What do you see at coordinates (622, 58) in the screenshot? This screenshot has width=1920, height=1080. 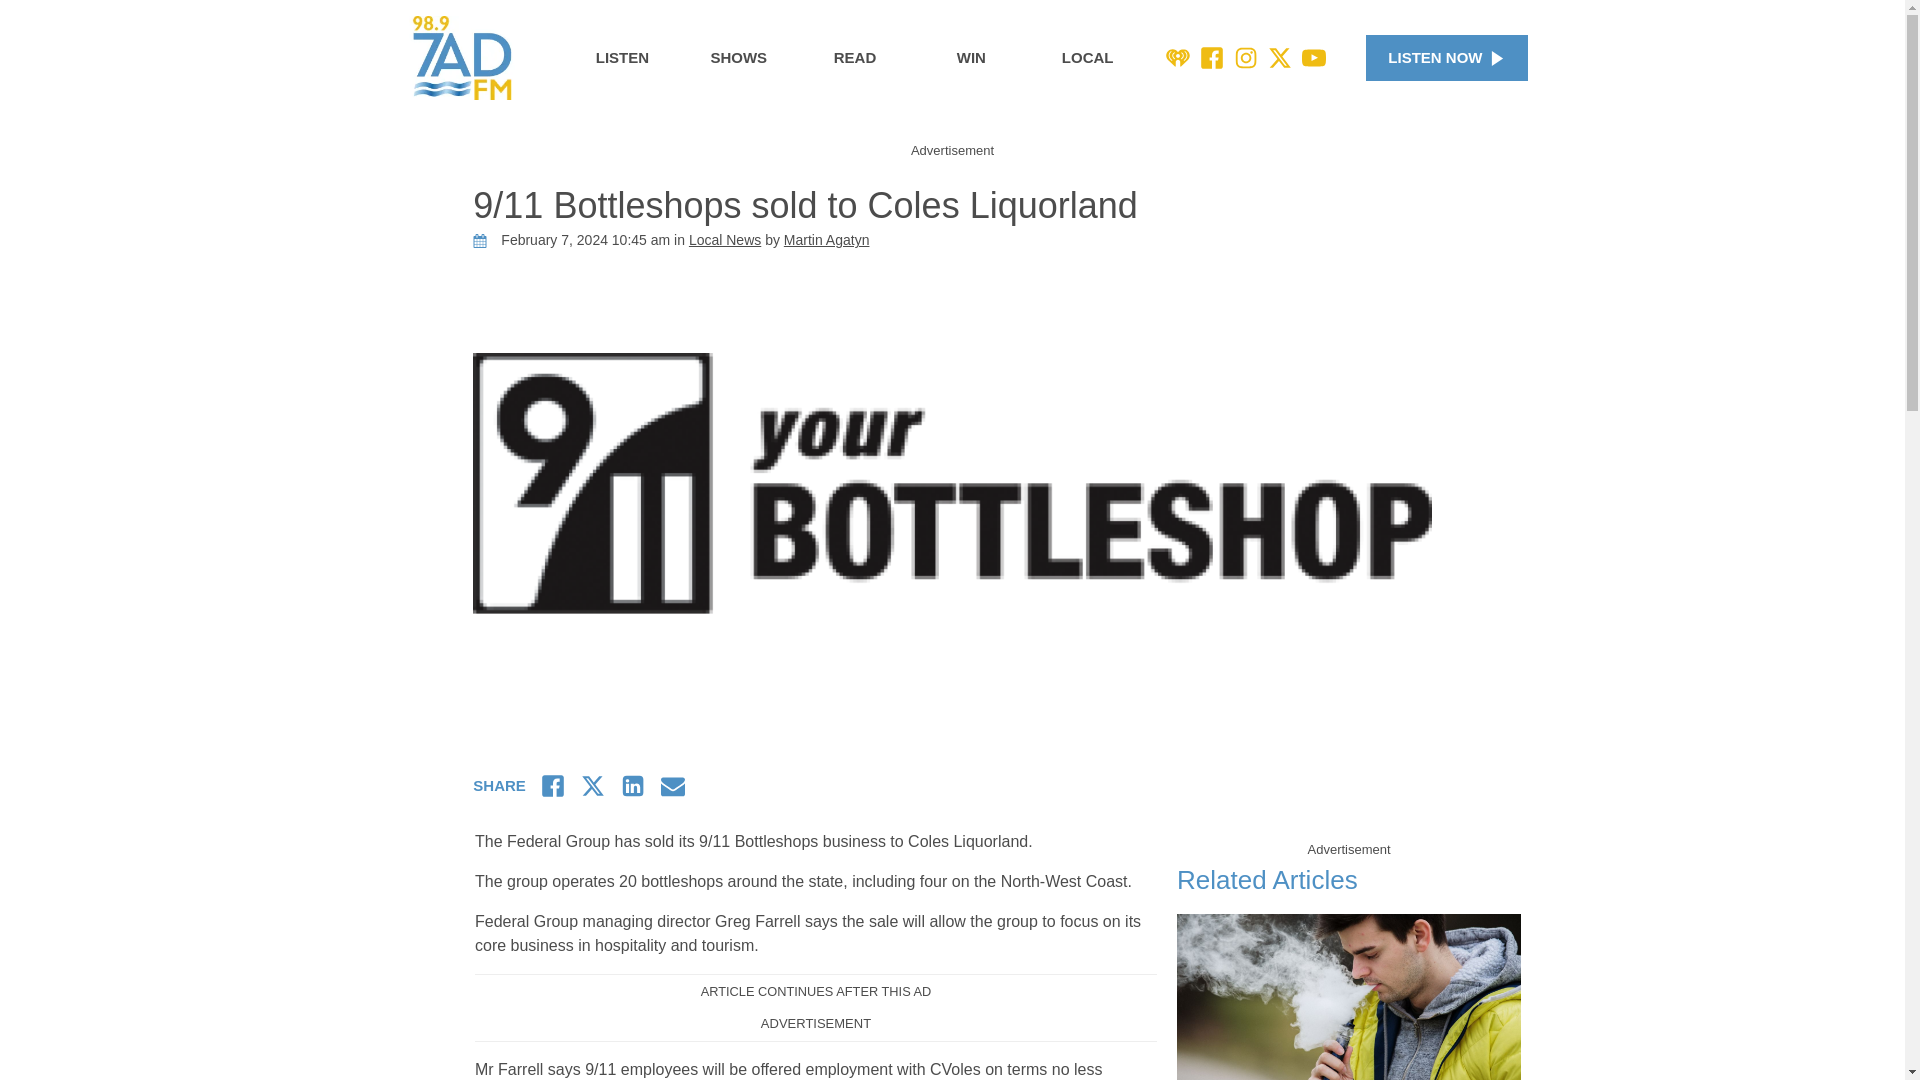 I see `LISTEN` at bounding box center [622, 58].